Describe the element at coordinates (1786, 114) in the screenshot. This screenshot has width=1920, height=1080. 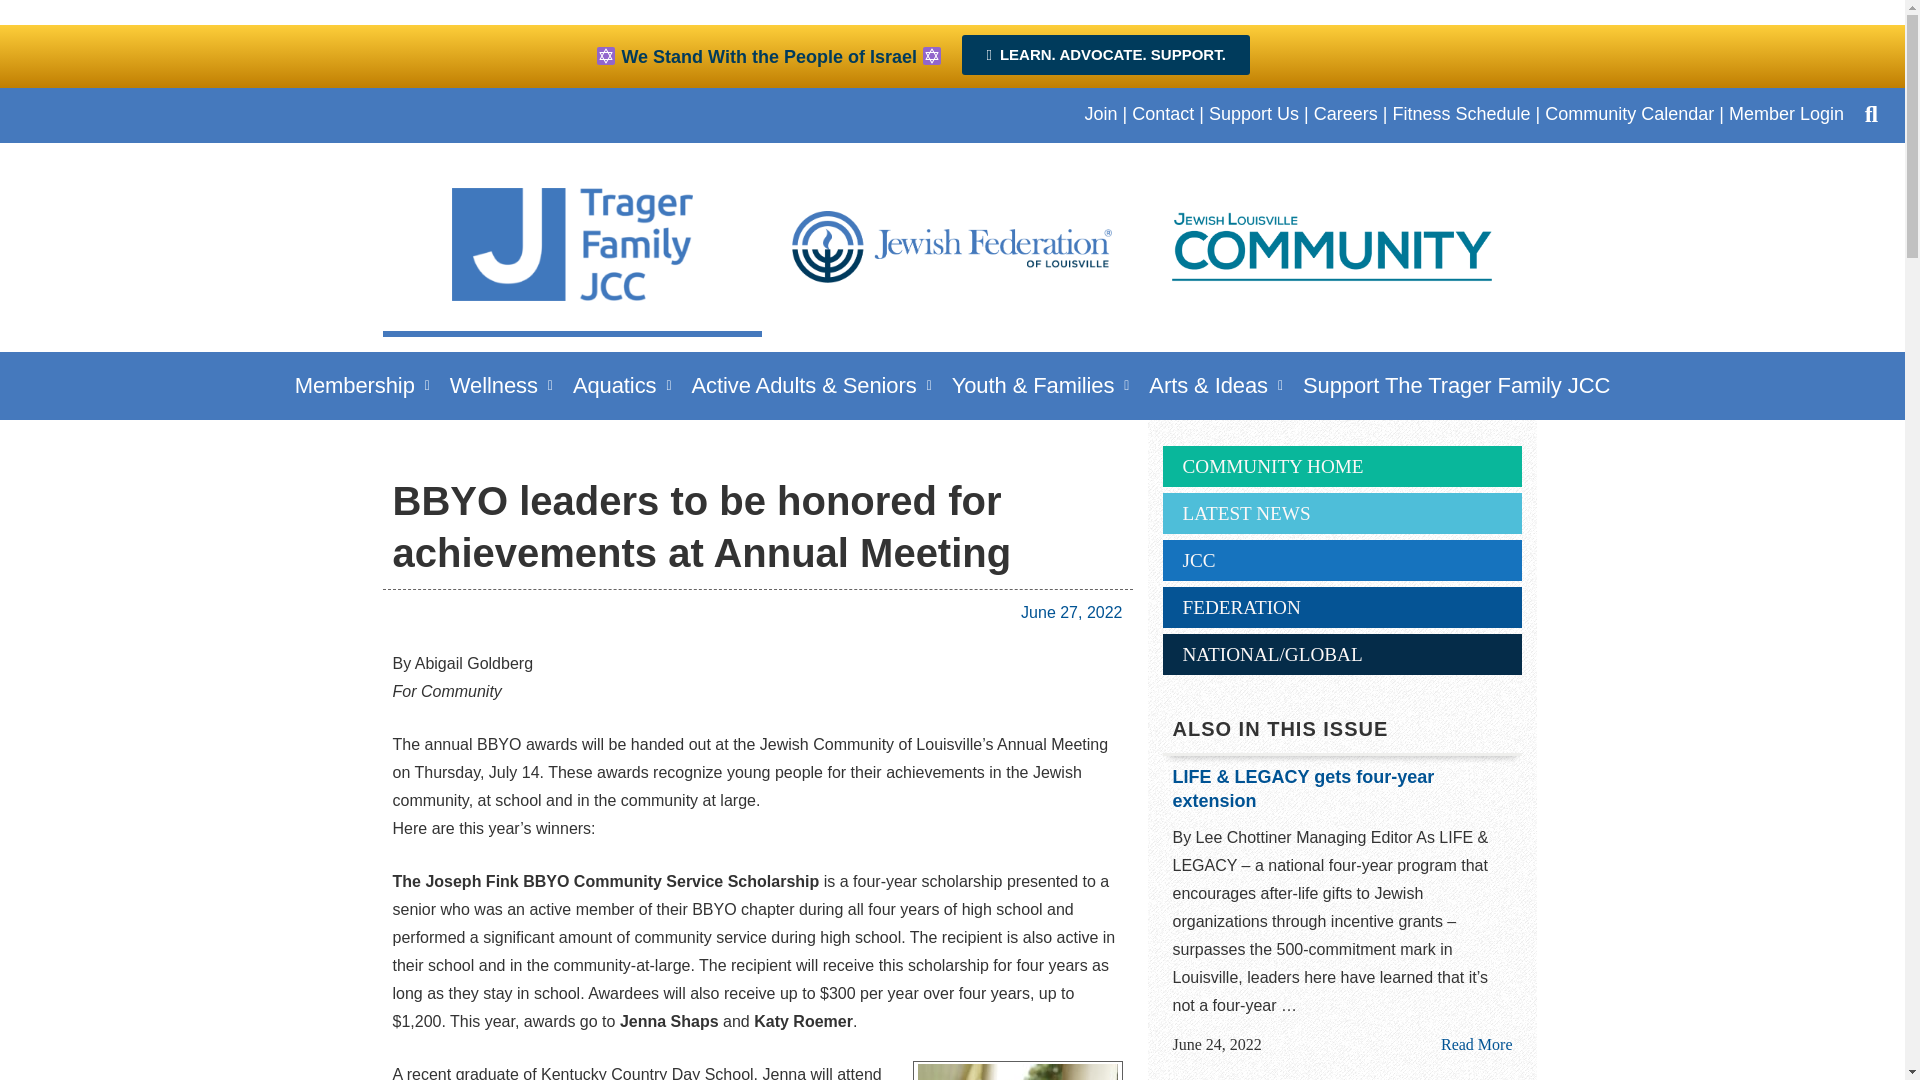
I see `Member Login` at that location.